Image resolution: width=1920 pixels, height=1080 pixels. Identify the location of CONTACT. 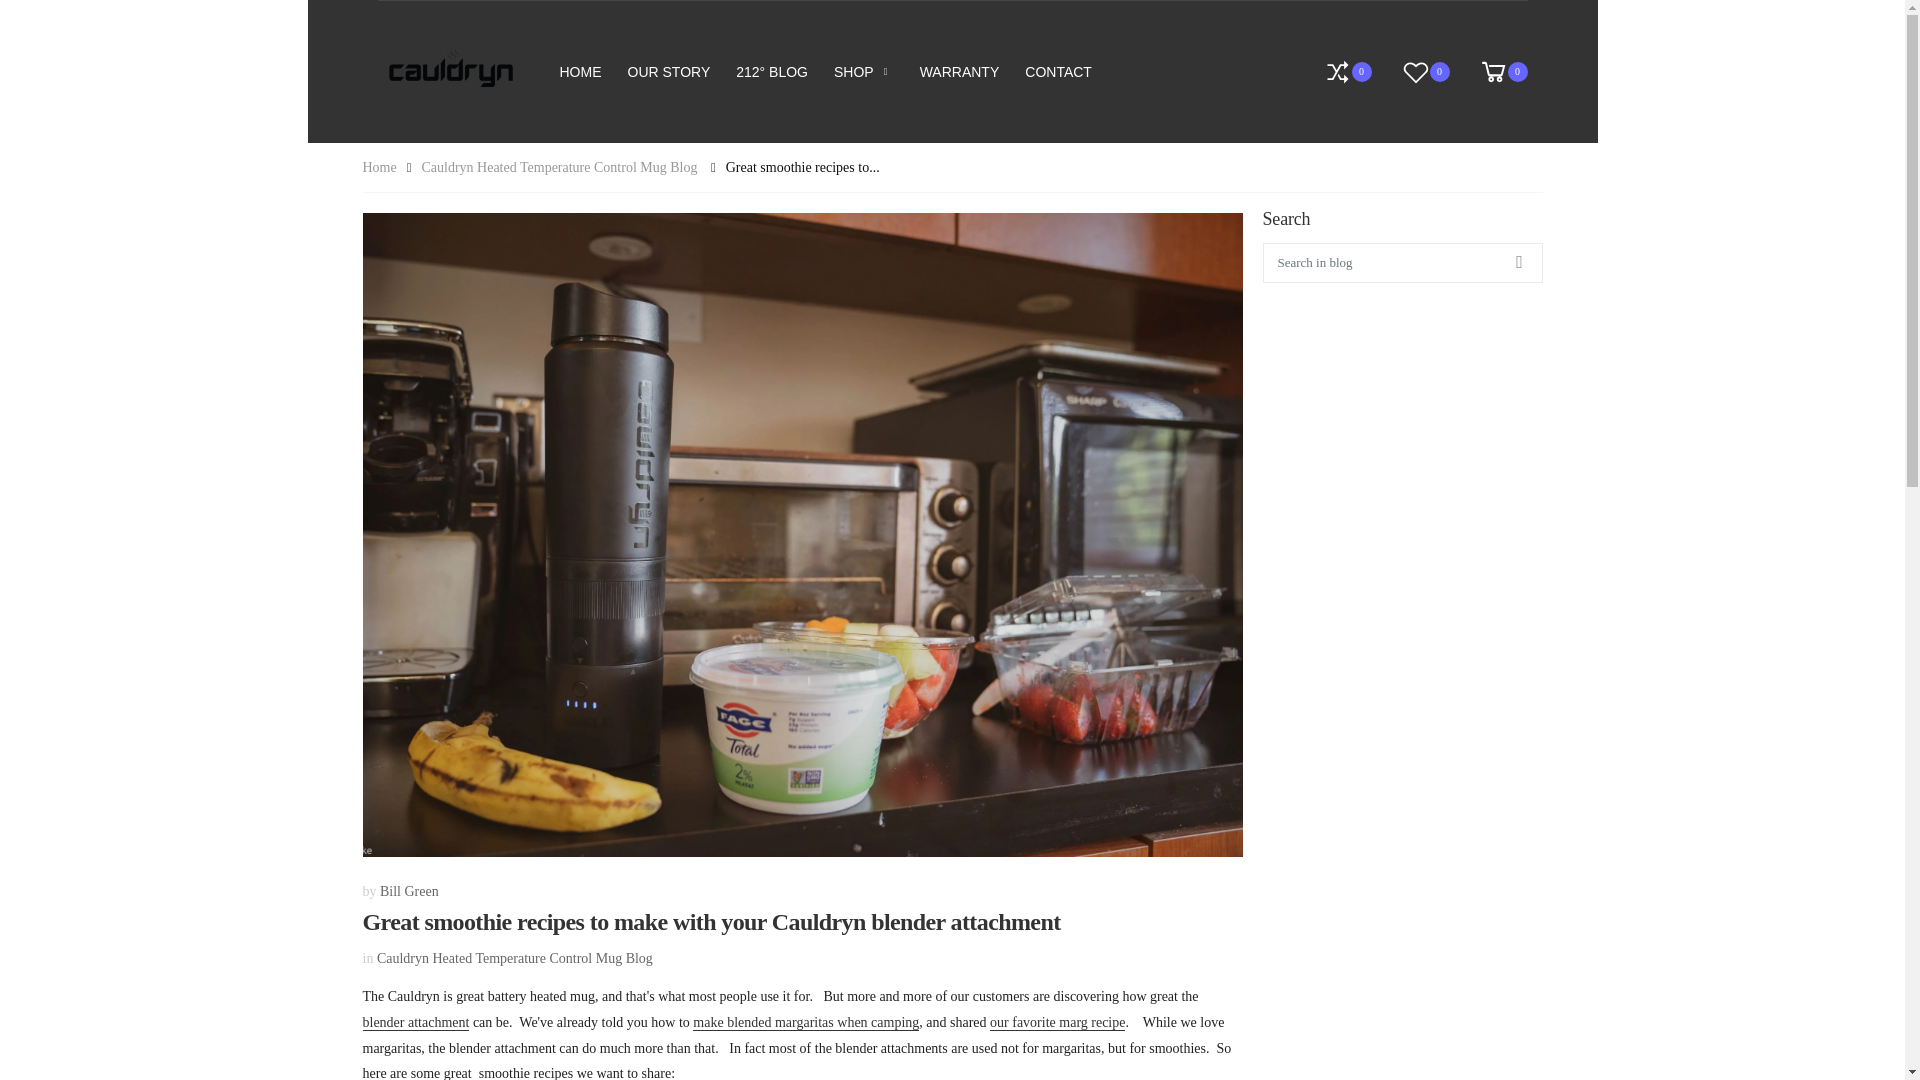
(1058, 72).